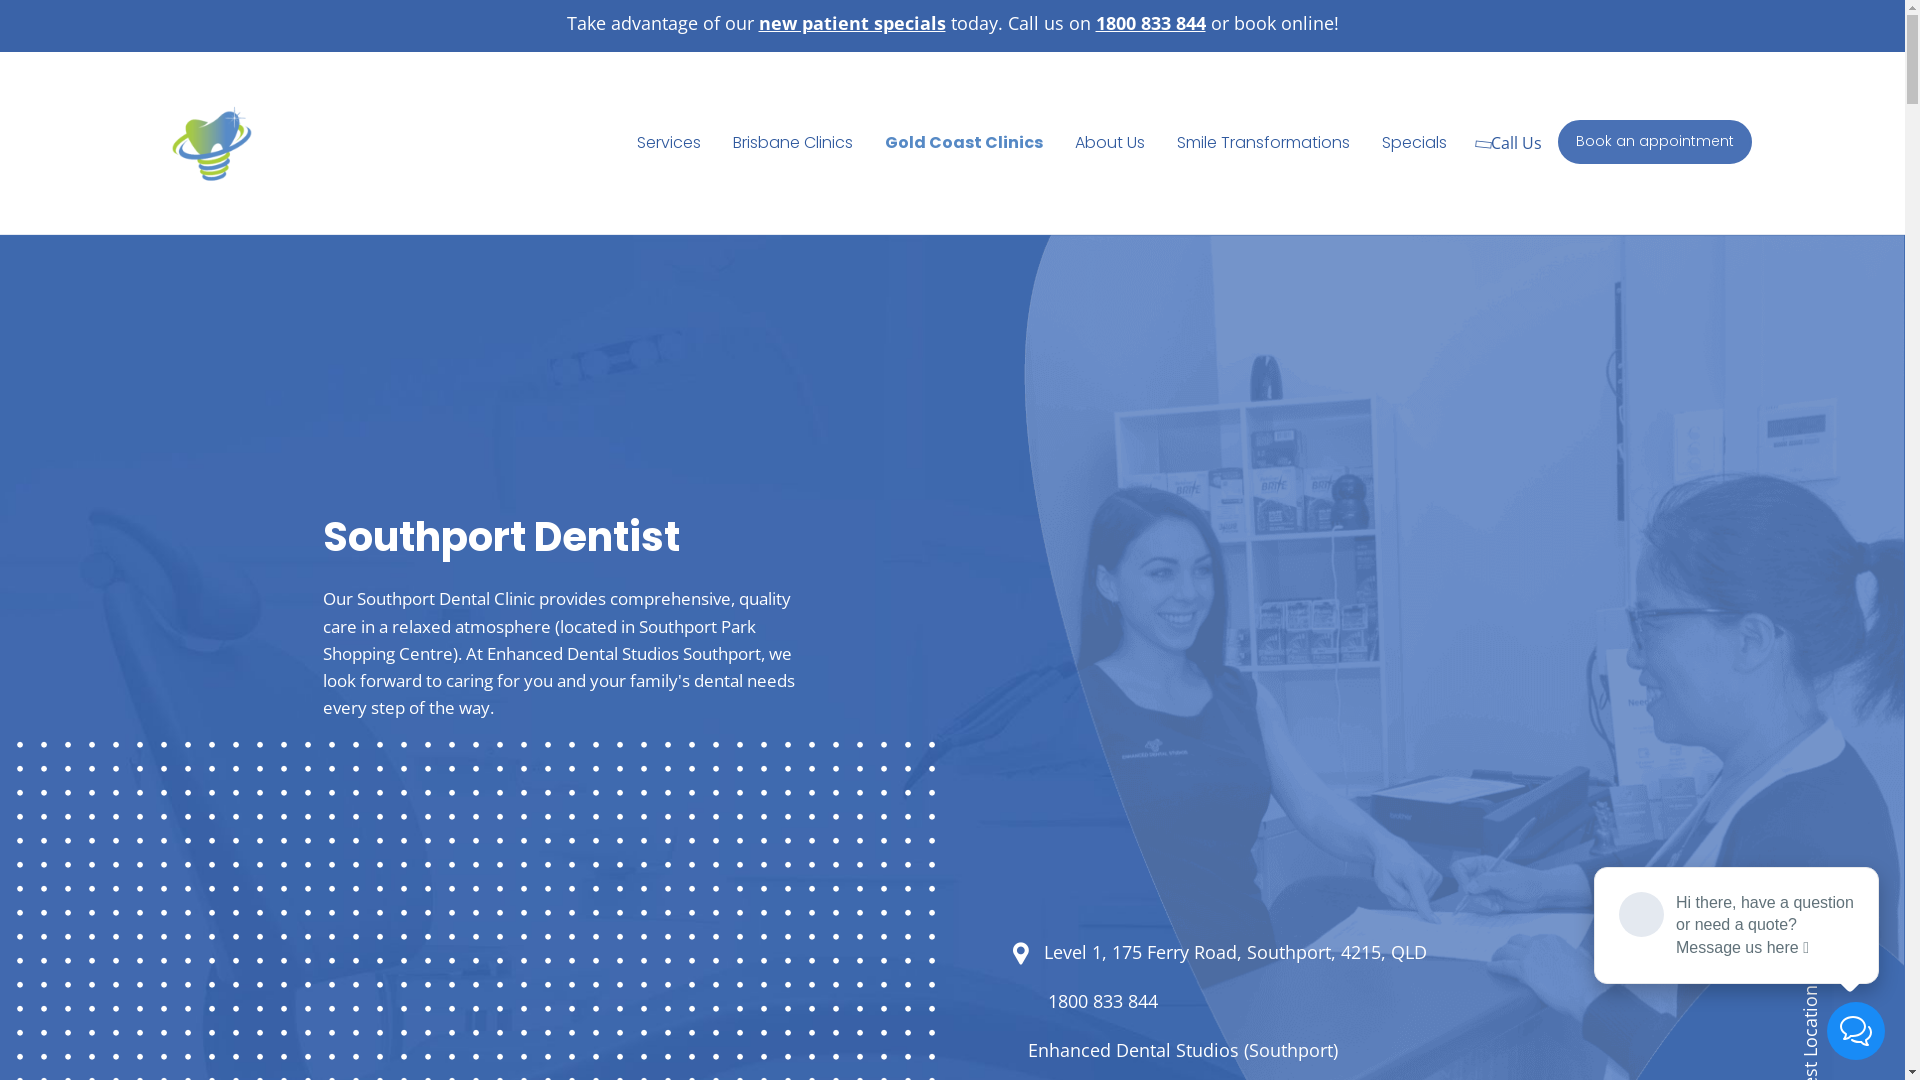  What do you see at coordinates (669, 143) in the screenshot?
I see `Services` at bounding box center [669, 143].